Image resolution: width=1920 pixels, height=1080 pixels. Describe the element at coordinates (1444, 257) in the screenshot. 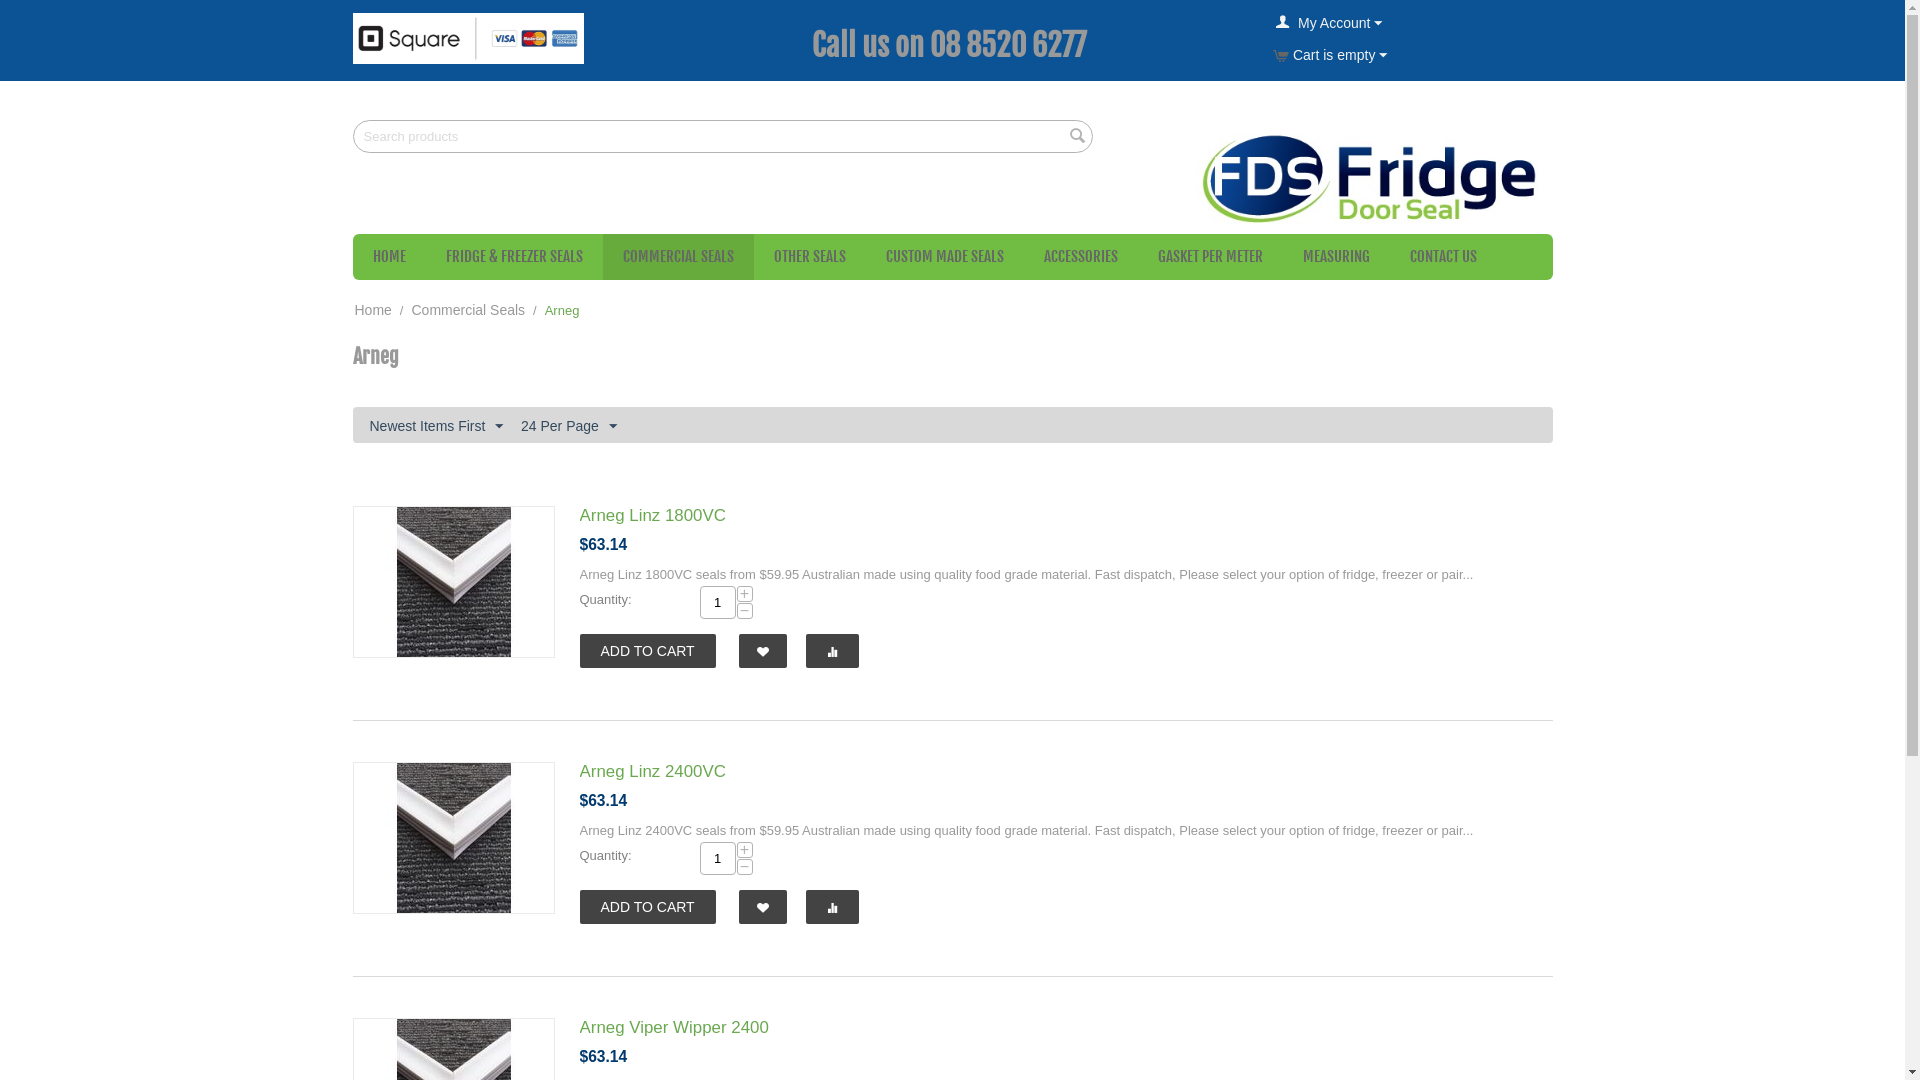

I see `CONTACT US` at that location.